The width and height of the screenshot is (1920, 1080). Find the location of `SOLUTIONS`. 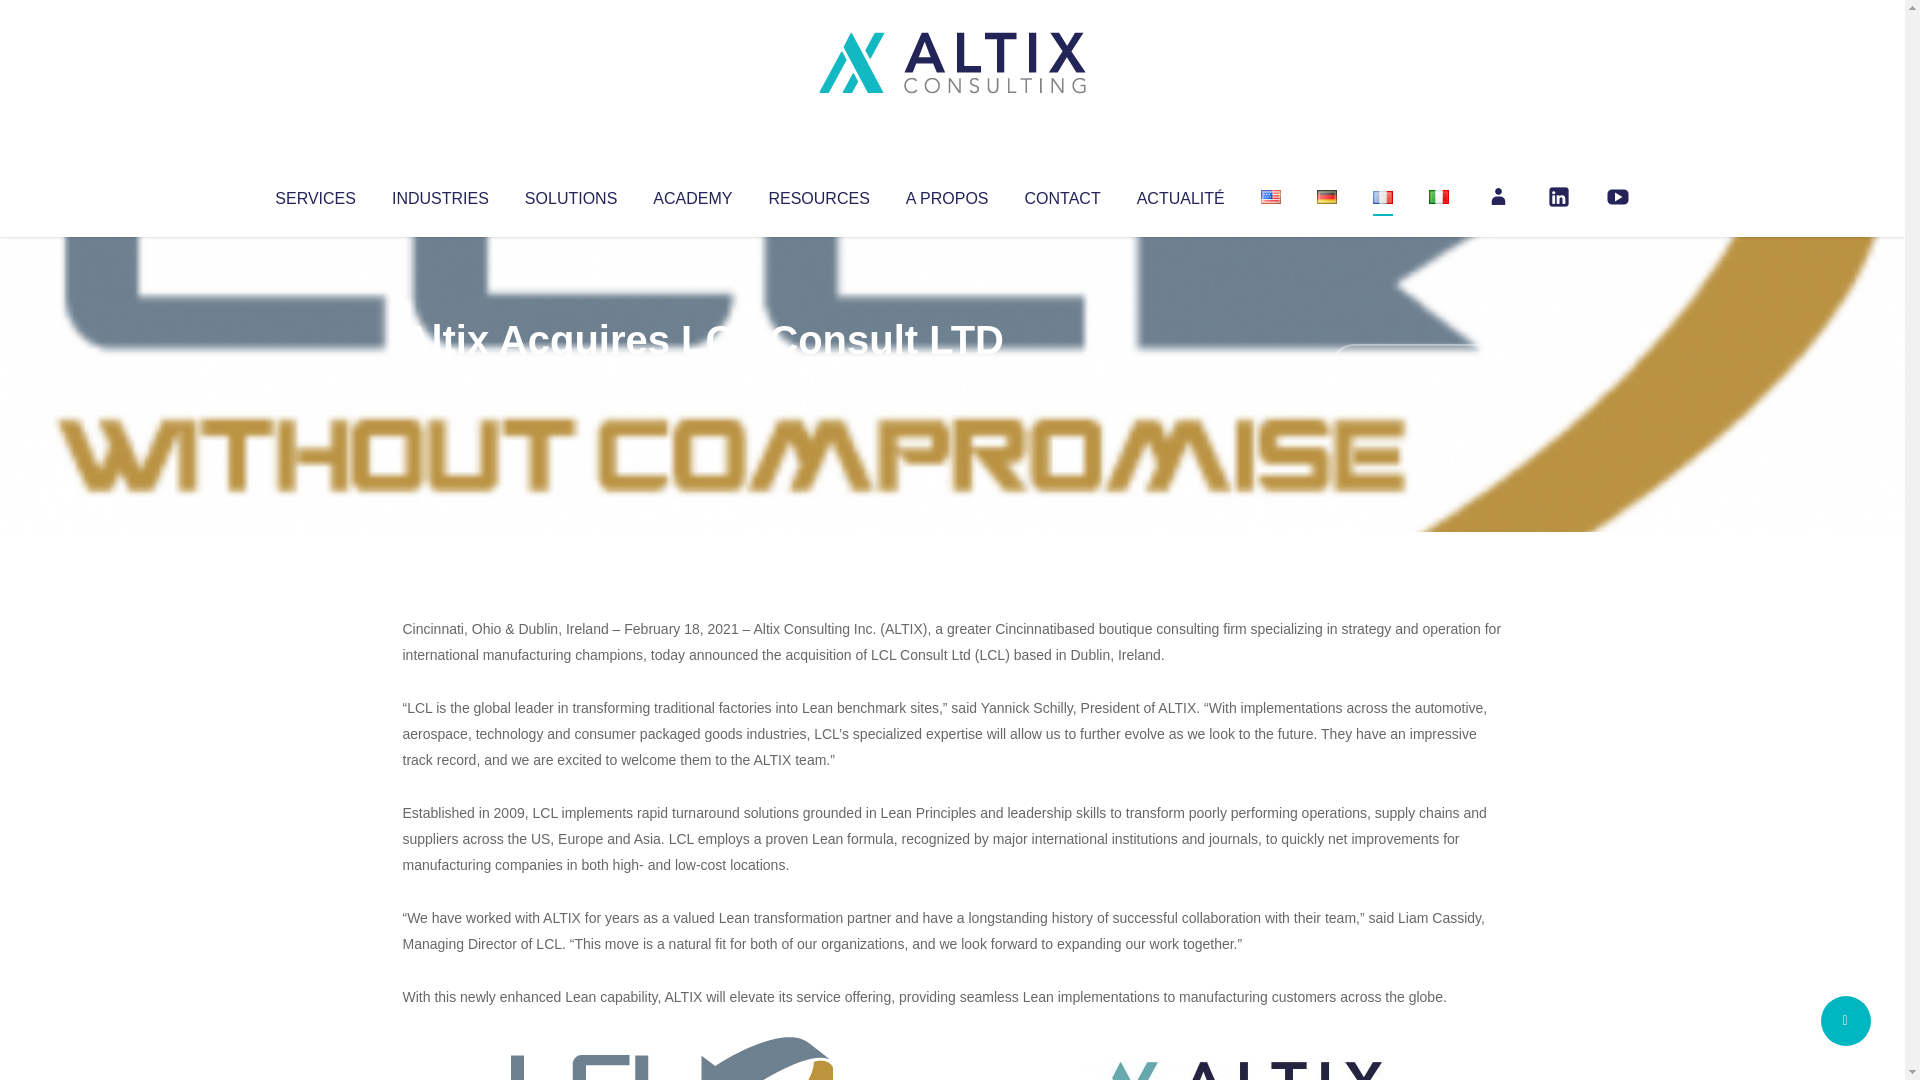

SOLUTIONS is located at coordinates (570, 194).